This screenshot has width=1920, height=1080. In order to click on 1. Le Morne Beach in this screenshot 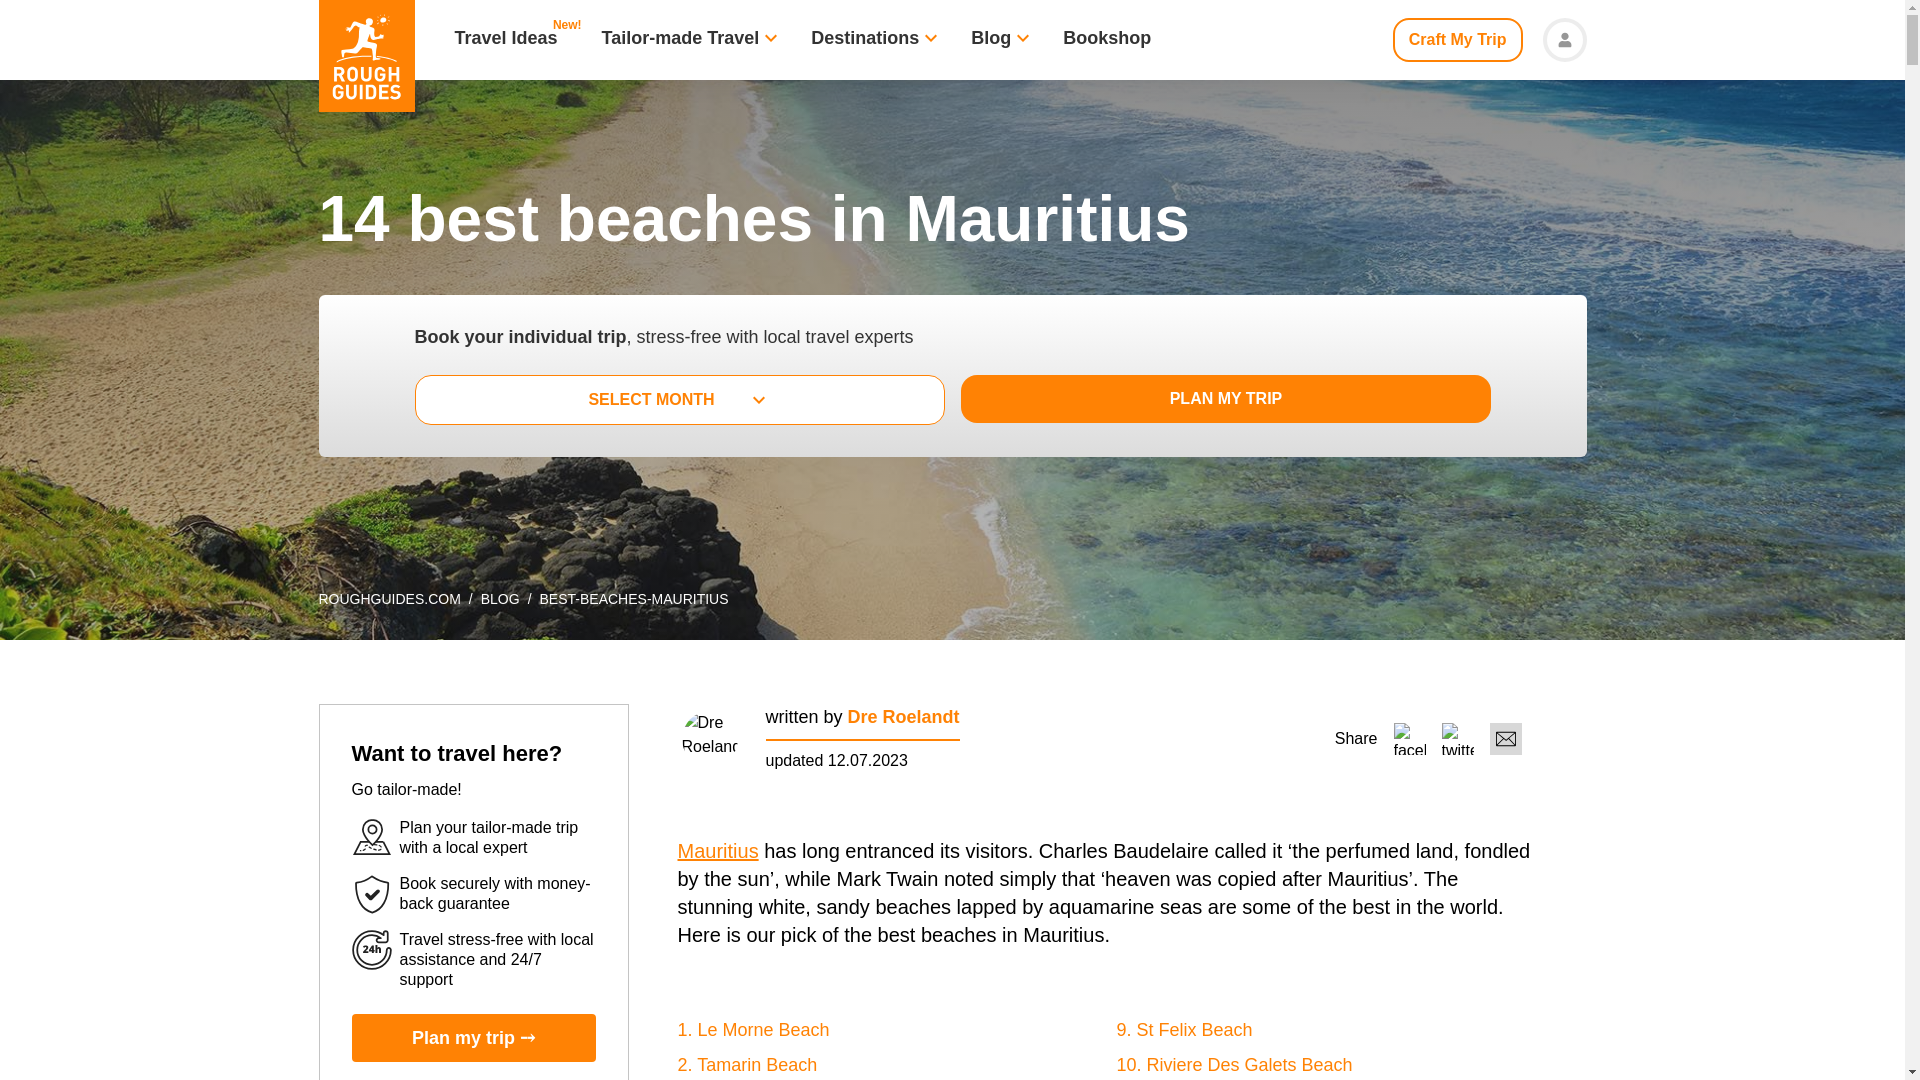, I will do `click(753, 1030)`.